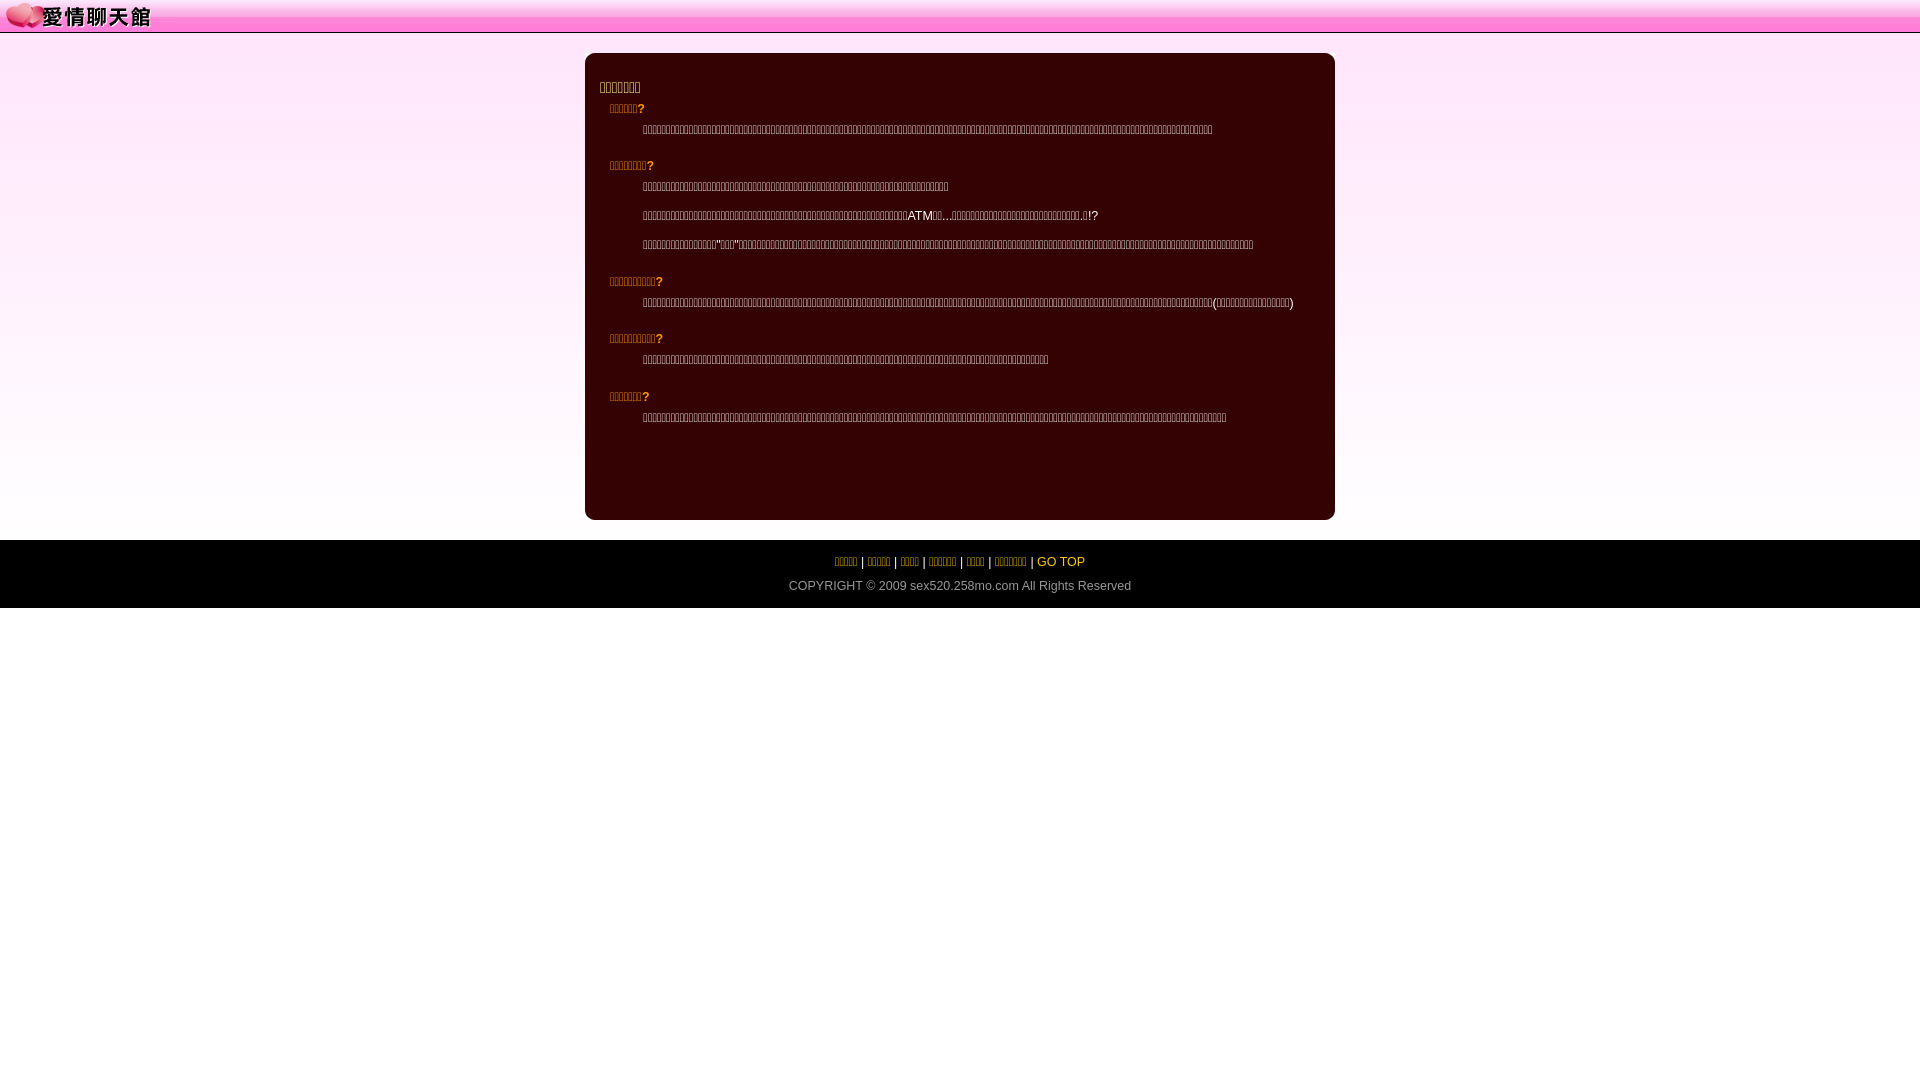 This screenshot has height=1080, width=1920. What do you see at coordinates (1061, 562) in the screenshot?
I see `GO TOP` at bounding box center [1061, 562].